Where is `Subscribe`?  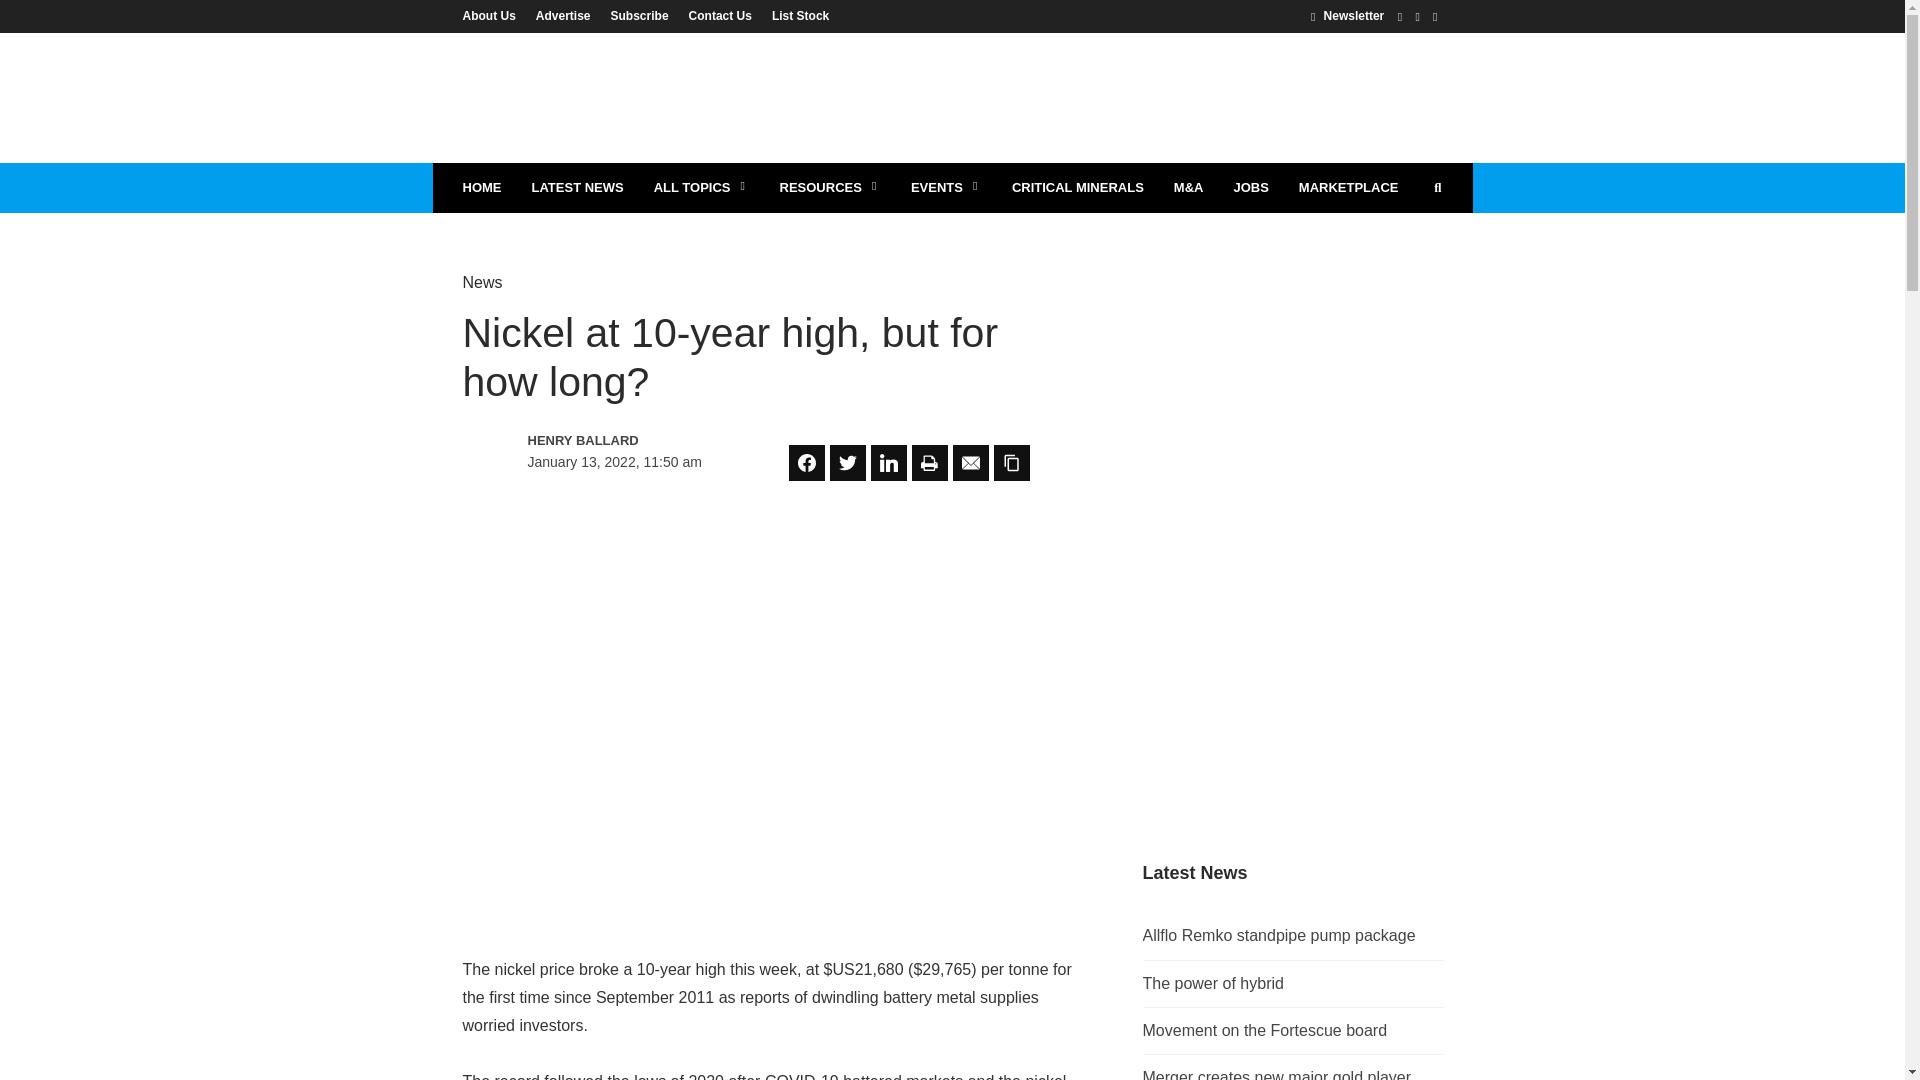 Subscribe is located at coordinates (640, 15).